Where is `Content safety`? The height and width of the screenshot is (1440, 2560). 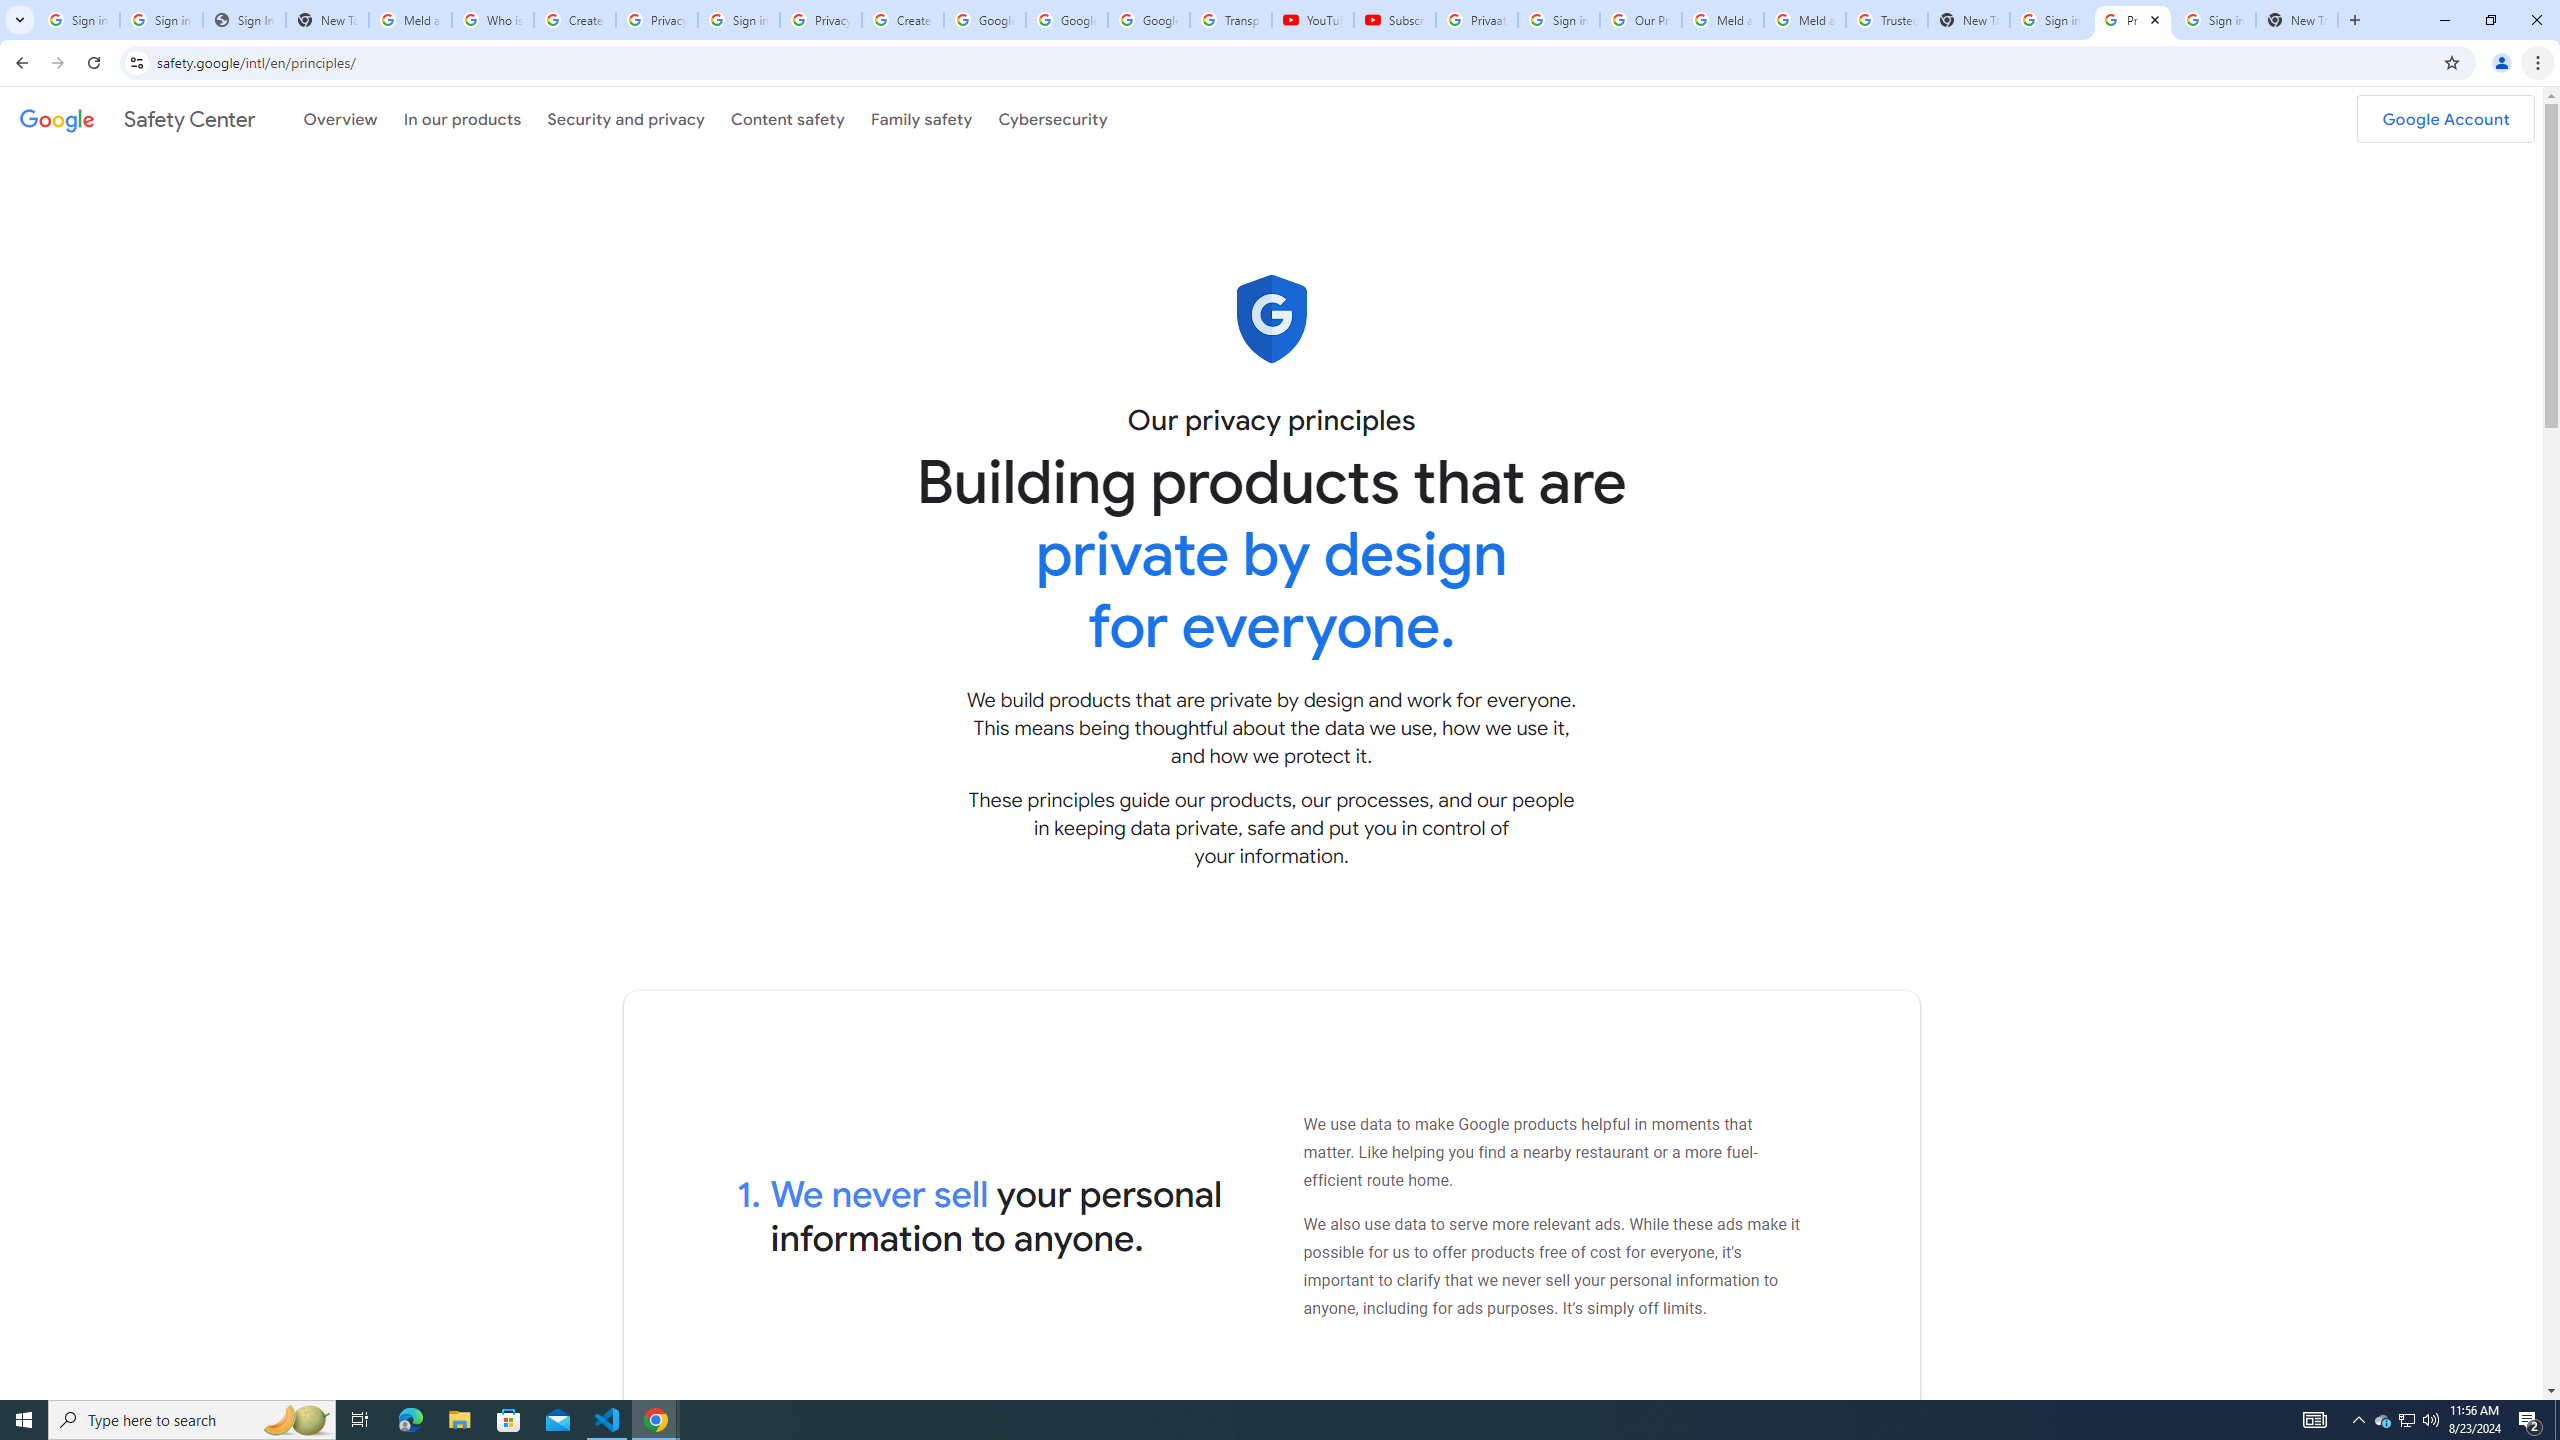 Content safety is located at coordinates (786, 118).